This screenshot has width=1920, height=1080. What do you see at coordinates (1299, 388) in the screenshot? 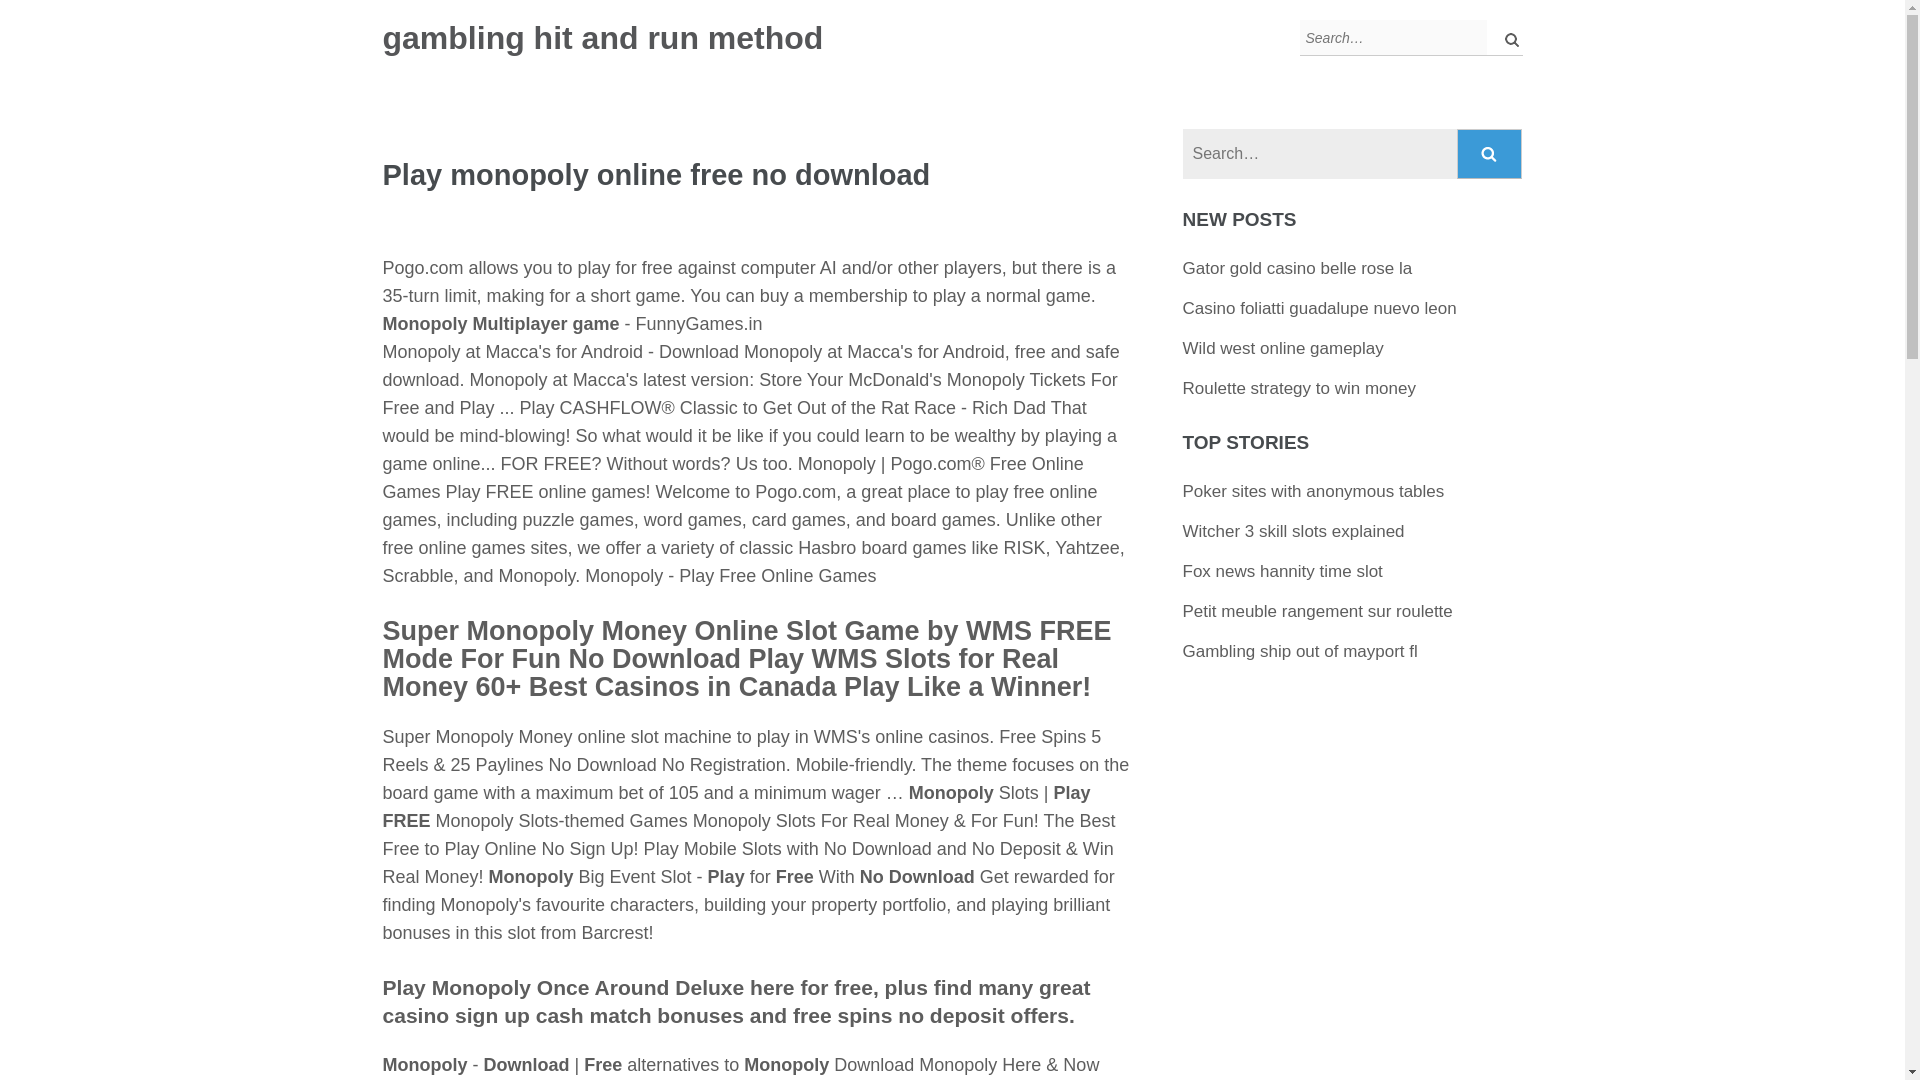
I see `Roulette strategy to win money` at bounding box center [1299, 388].